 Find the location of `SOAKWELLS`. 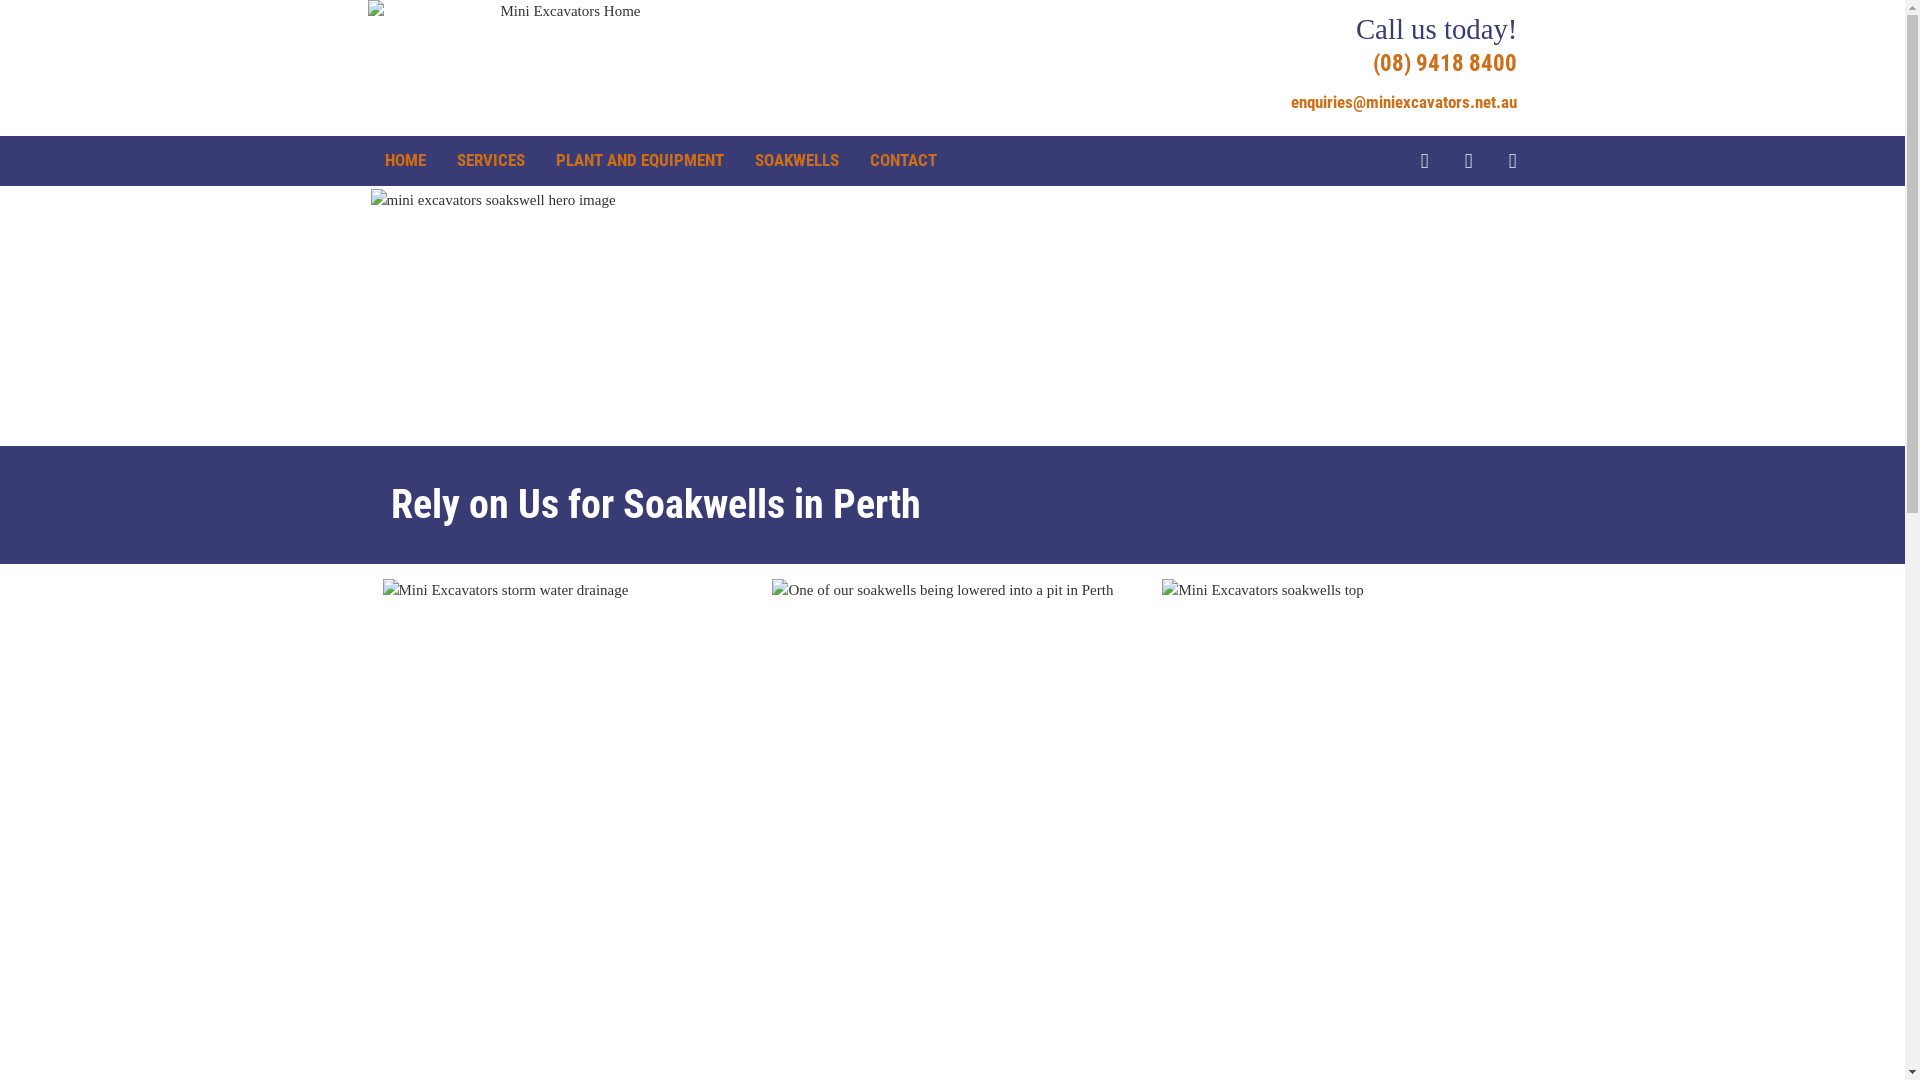

SOAKWELLS is located at coordinates (796, 160).